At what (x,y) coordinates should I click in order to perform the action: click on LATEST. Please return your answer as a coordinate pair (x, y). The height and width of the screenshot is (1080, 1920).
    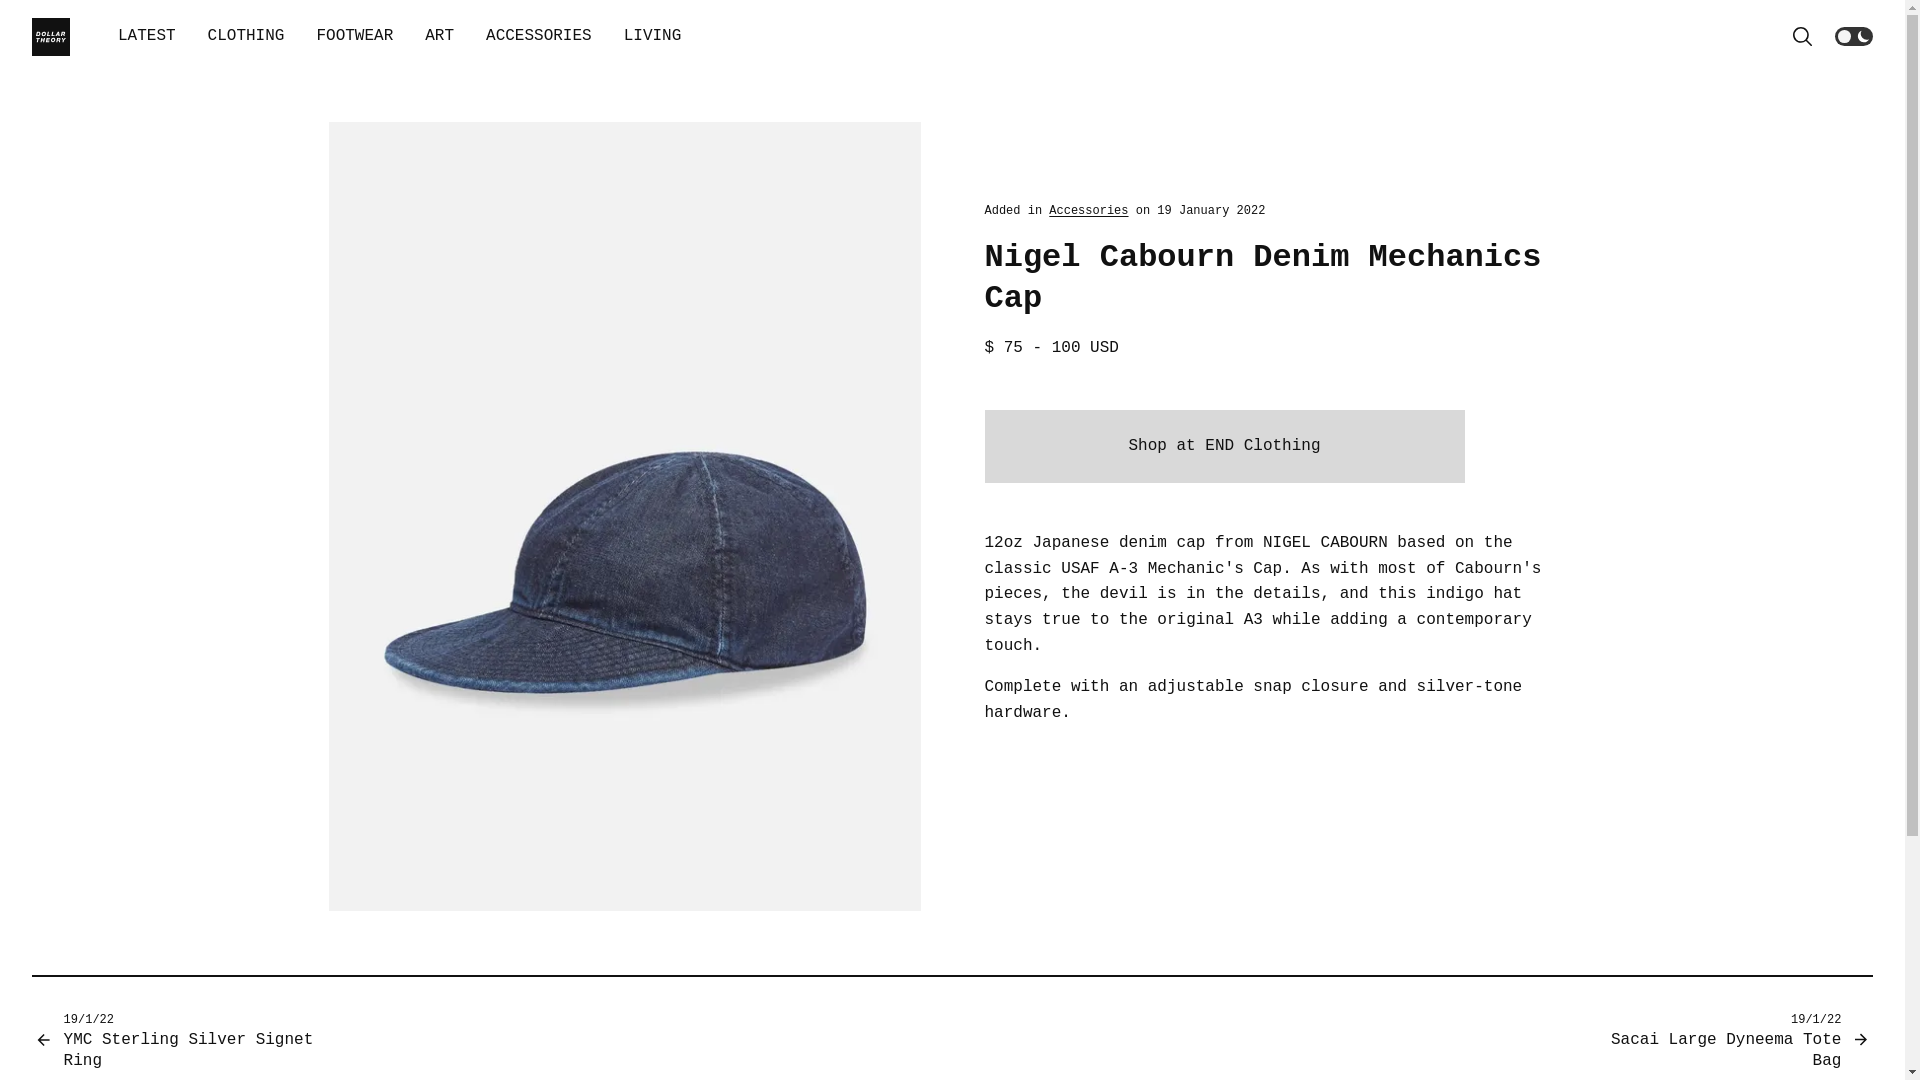
    Looking at the image, I should click on (146, 37).